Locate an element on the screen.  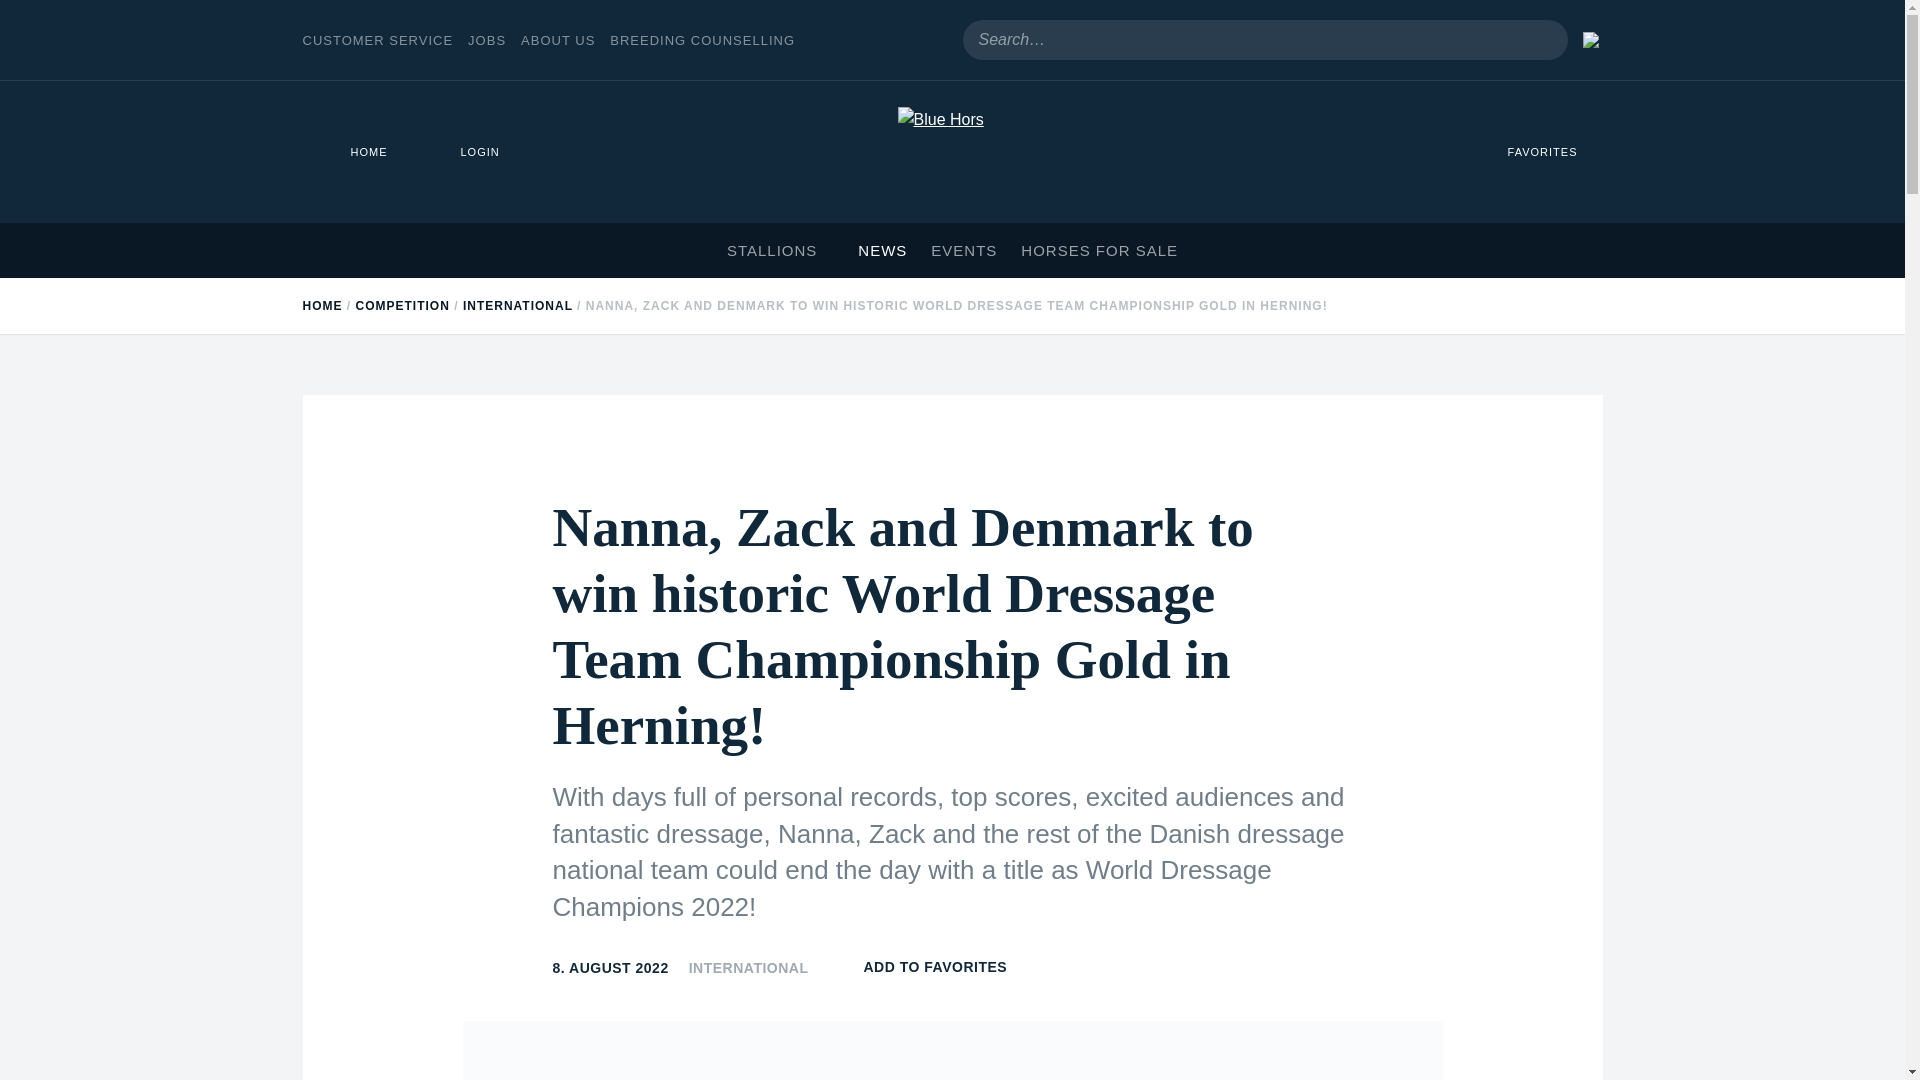
CUSTOMER SERVICE is located at coordinates (377, 40).